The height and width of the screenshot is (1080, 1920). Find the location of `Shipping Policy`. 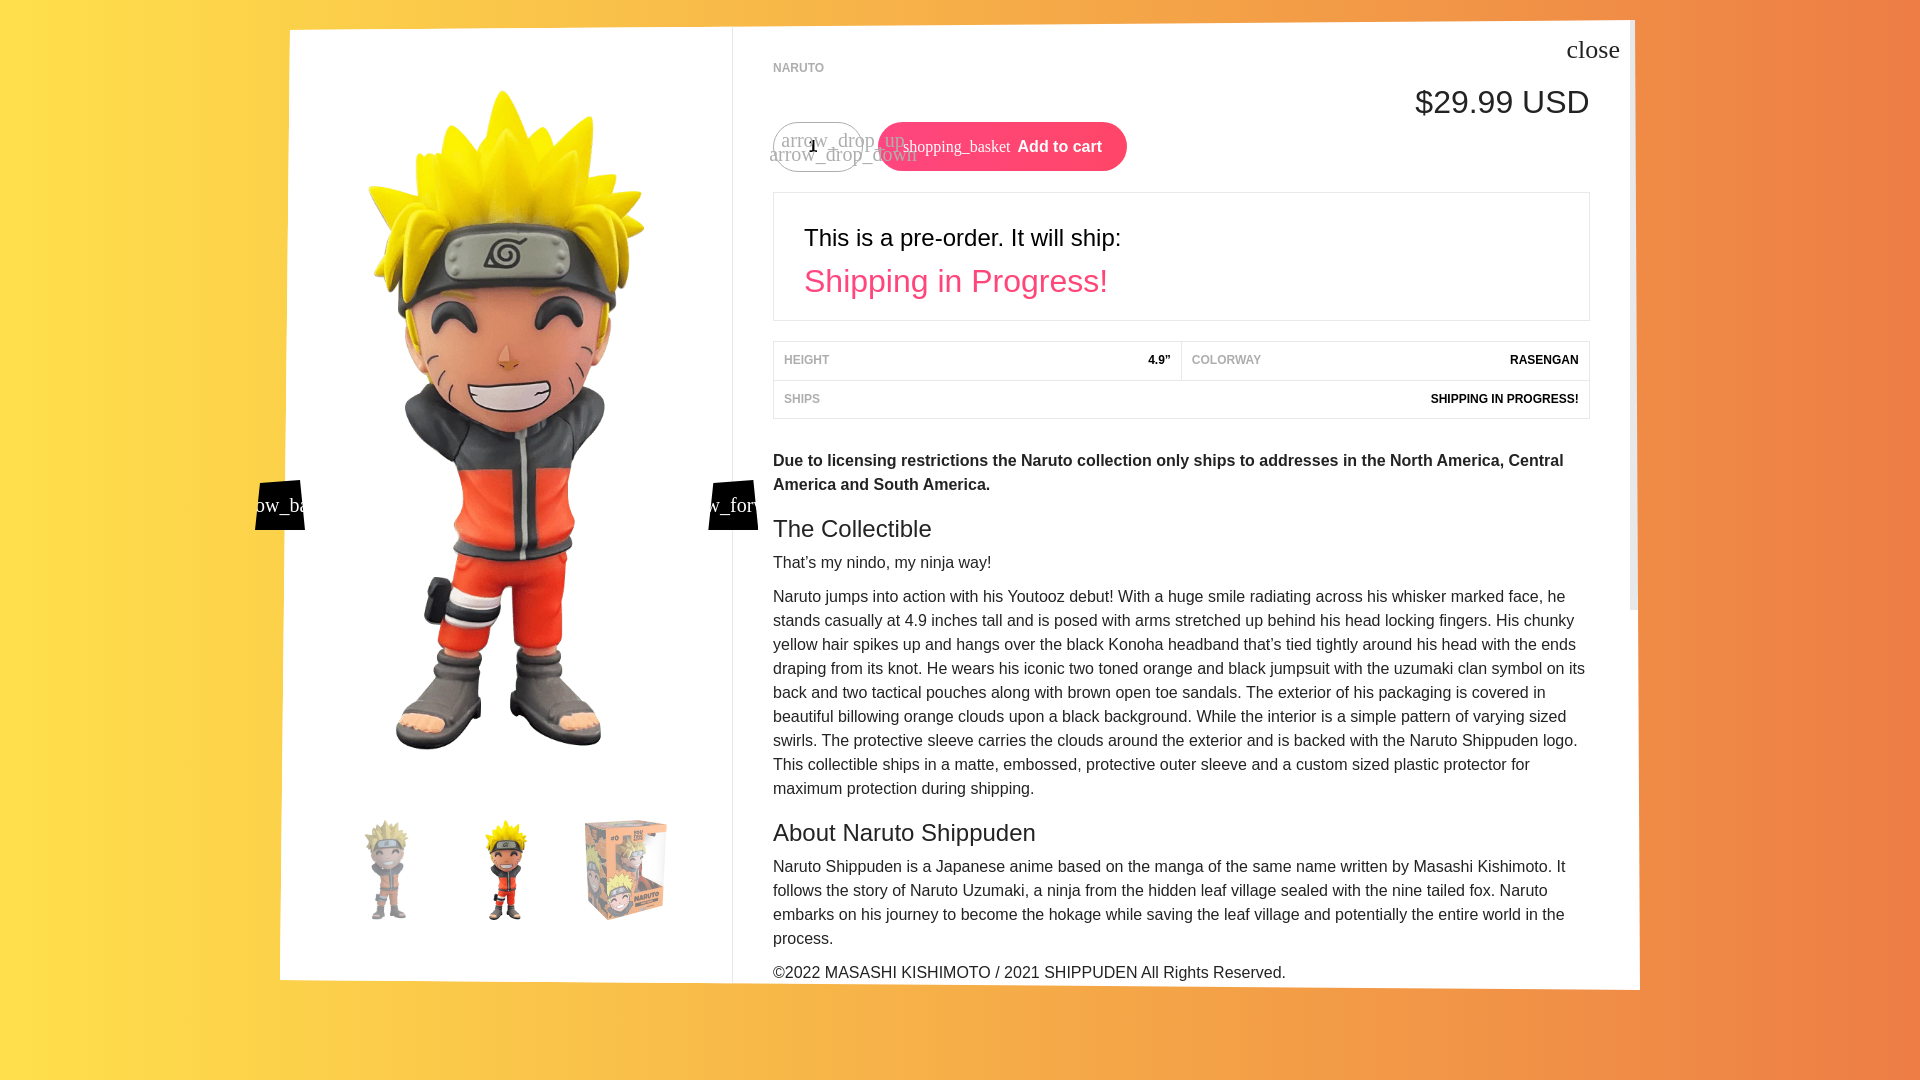

Shipping Policy is located at coordinates (914, 919).